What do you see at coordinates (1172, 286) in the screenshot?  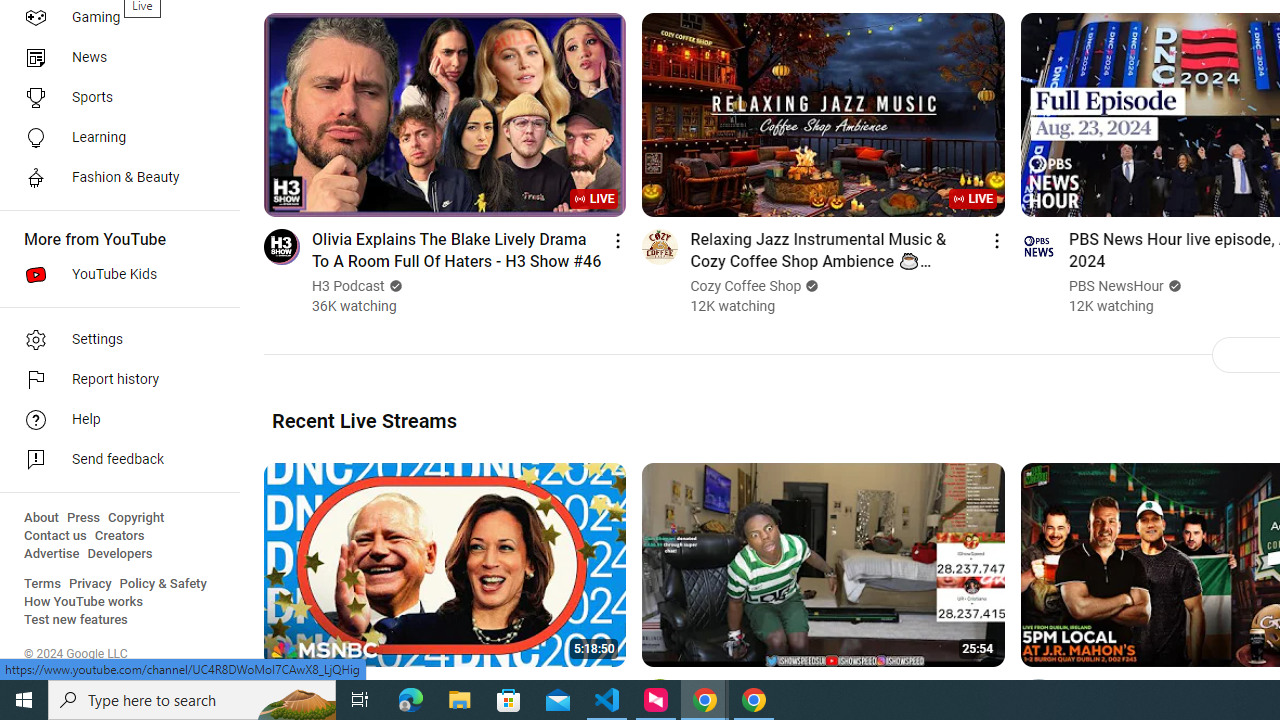 I see `Verified` at bounding box center [1172, 286].